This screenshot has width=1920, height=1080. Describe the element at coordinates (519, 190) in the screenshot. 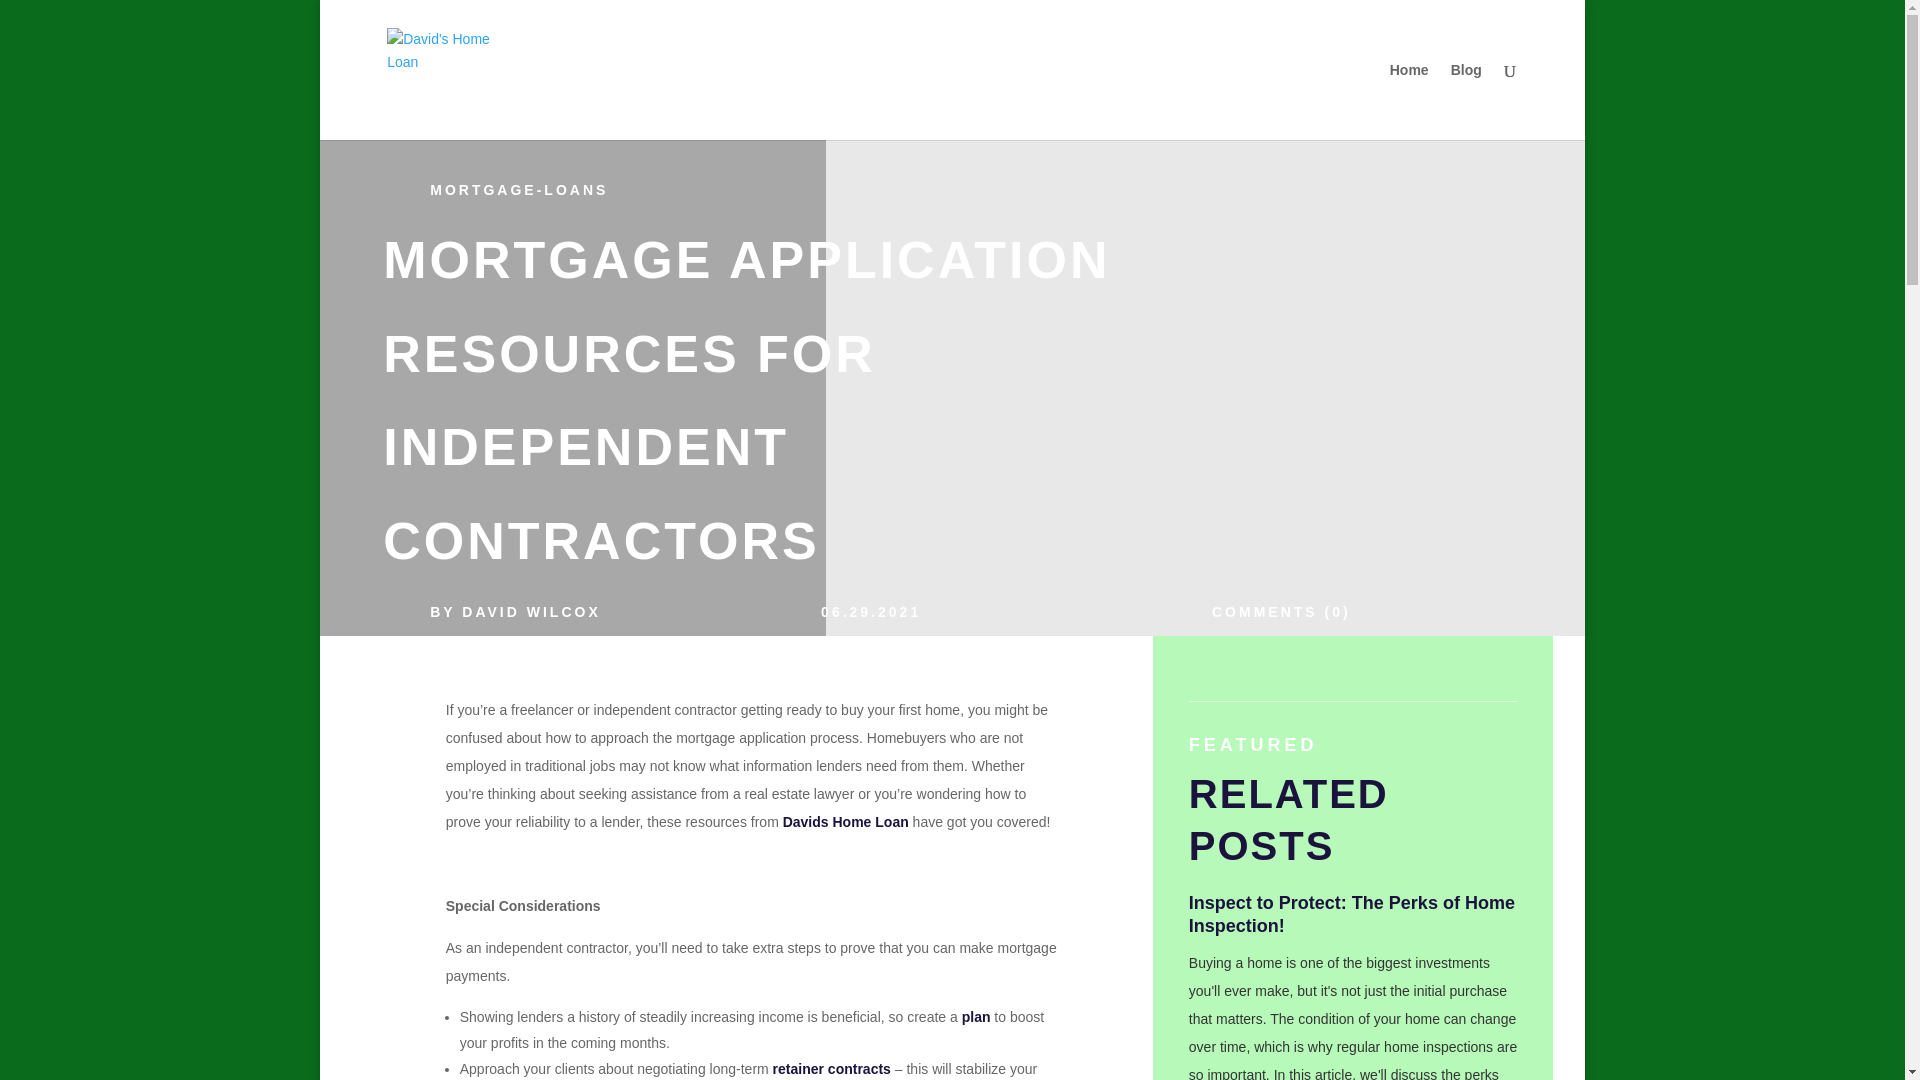

I see `MORTGAGE-LOANS` at that location.